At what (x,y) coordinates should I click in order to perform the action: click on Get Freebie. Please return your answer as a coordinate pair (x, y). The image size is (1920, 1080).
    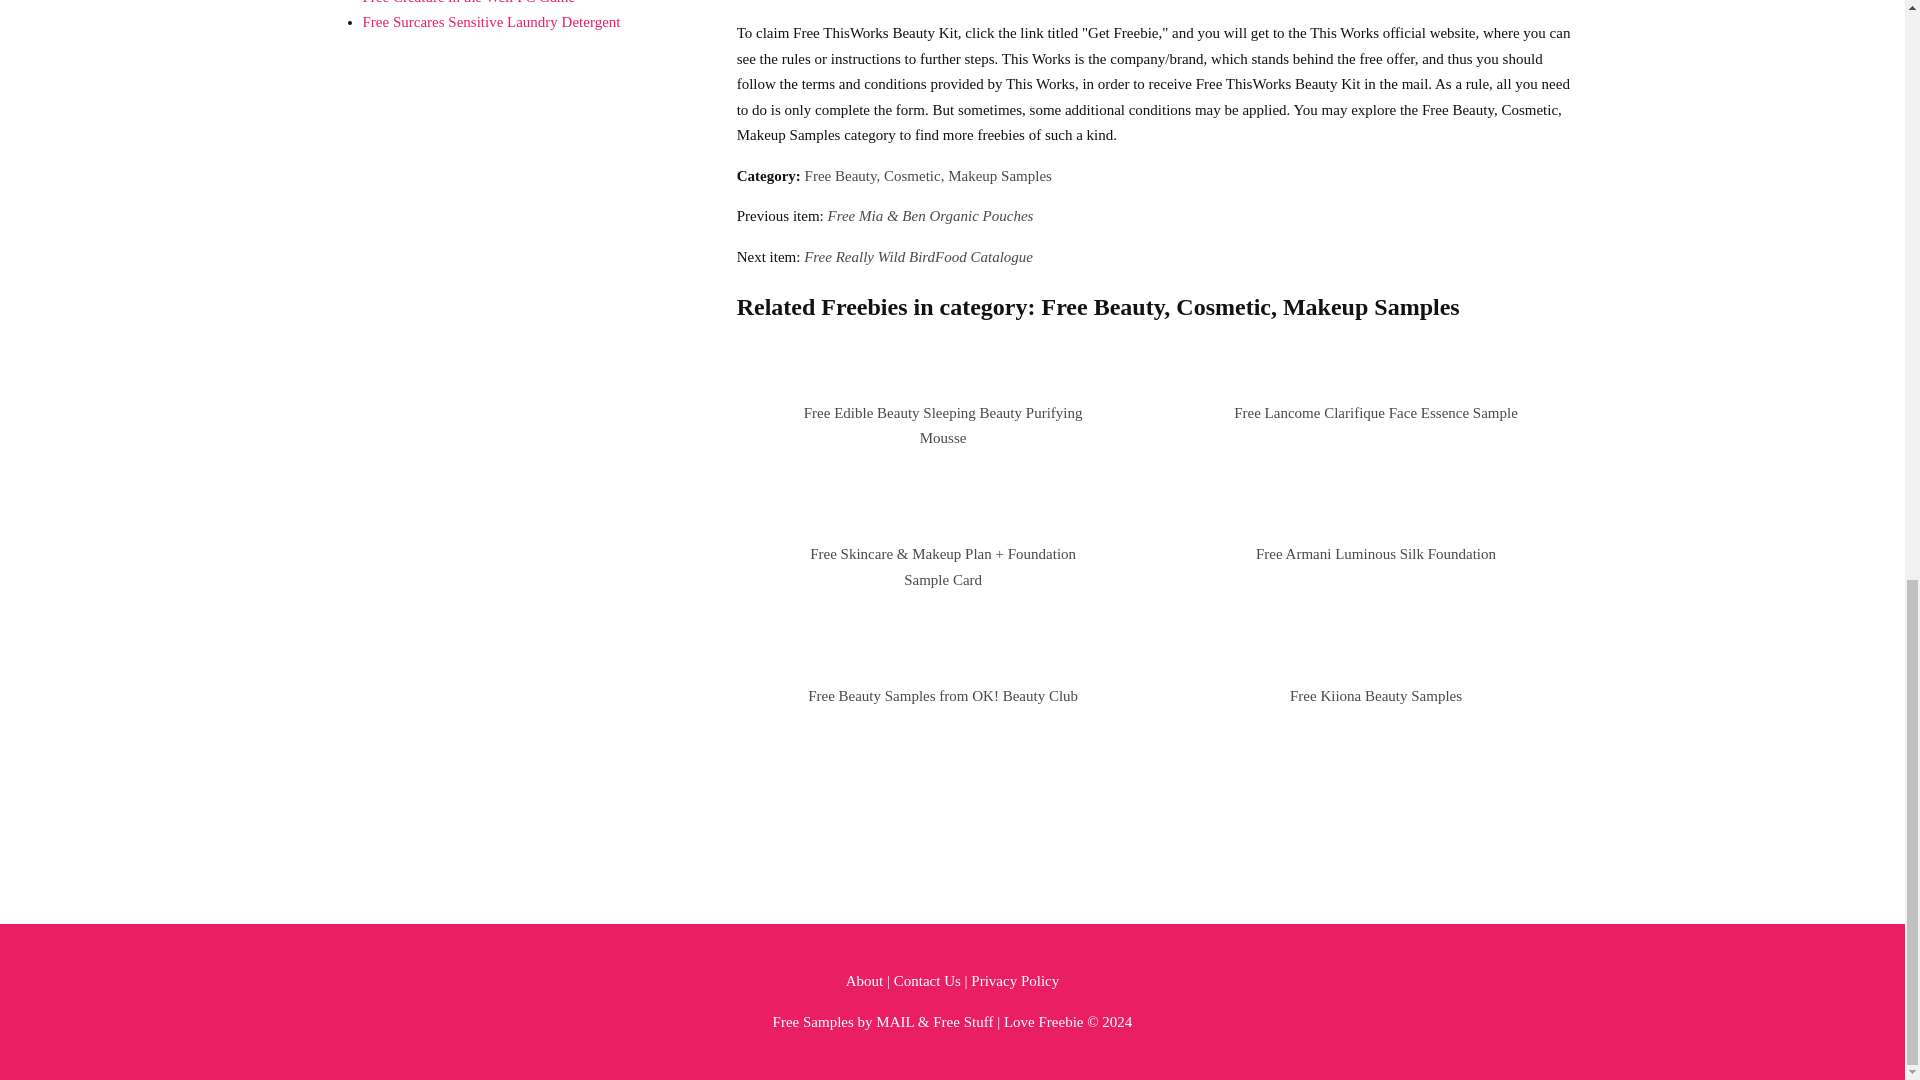
    Looking at the image, I should click on (772, 0).